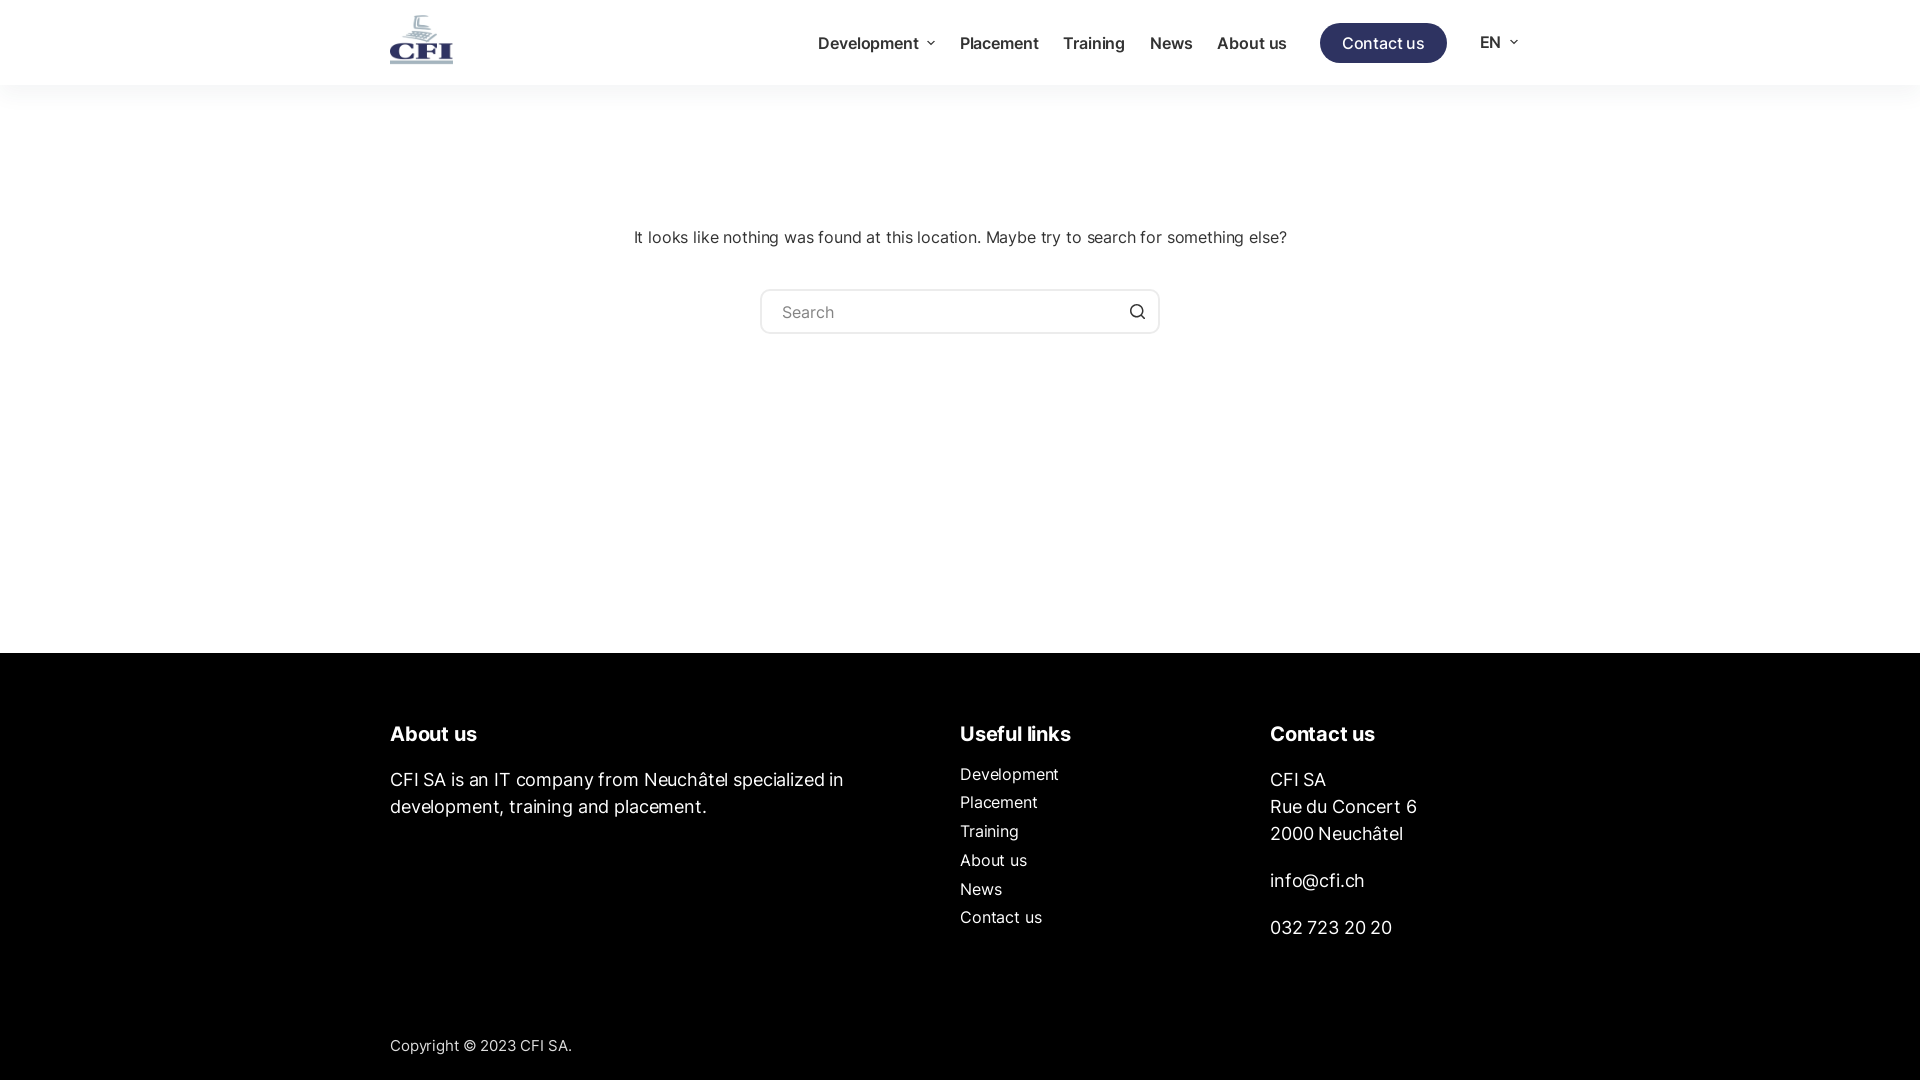 This screenshot has width=1920, height=1080. Describe the element at coordinates (999, 43) in the screenshot. I see `Placement` at that location.